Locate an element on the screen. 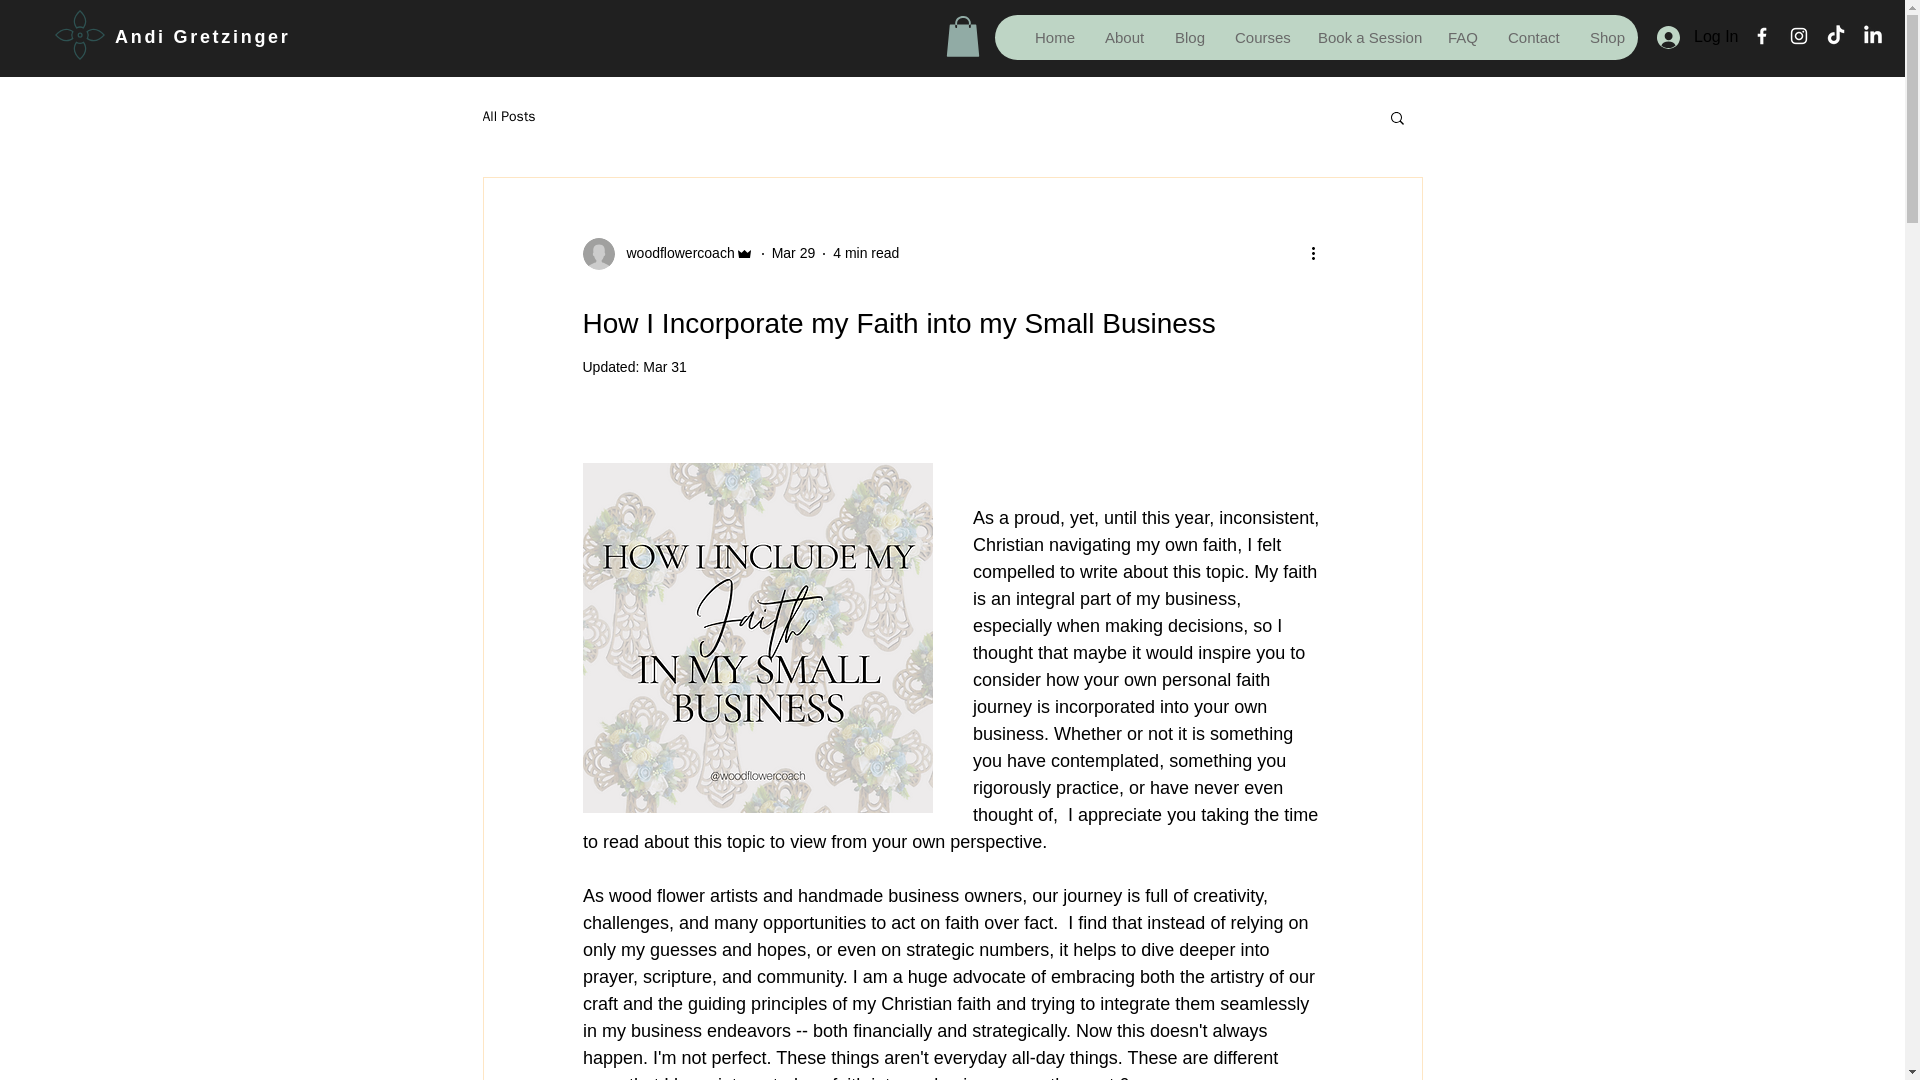 The height and width of the screenshot is (1080, 1920). Courses is located at coordinates (1260, 38).